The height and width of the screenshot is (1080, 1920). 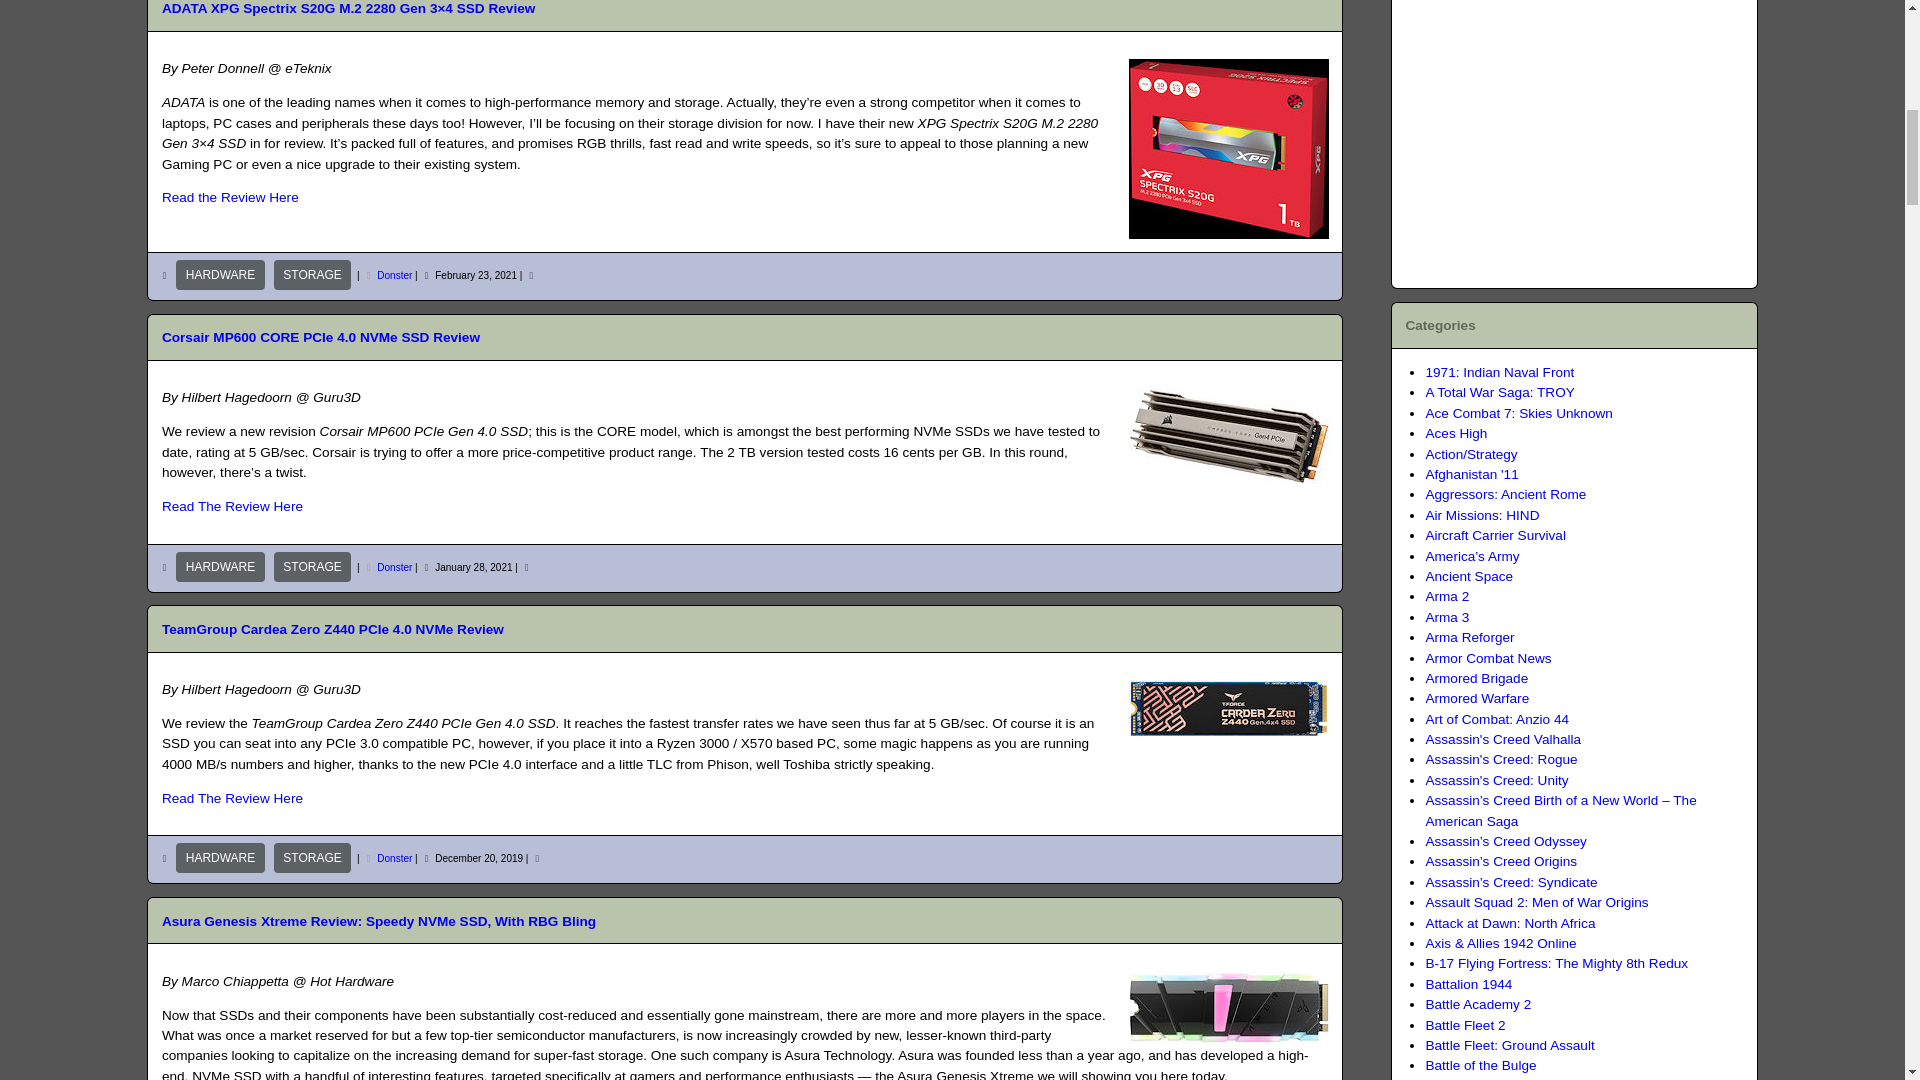 I want to click on STORAGE, so click(x=312, y=566).